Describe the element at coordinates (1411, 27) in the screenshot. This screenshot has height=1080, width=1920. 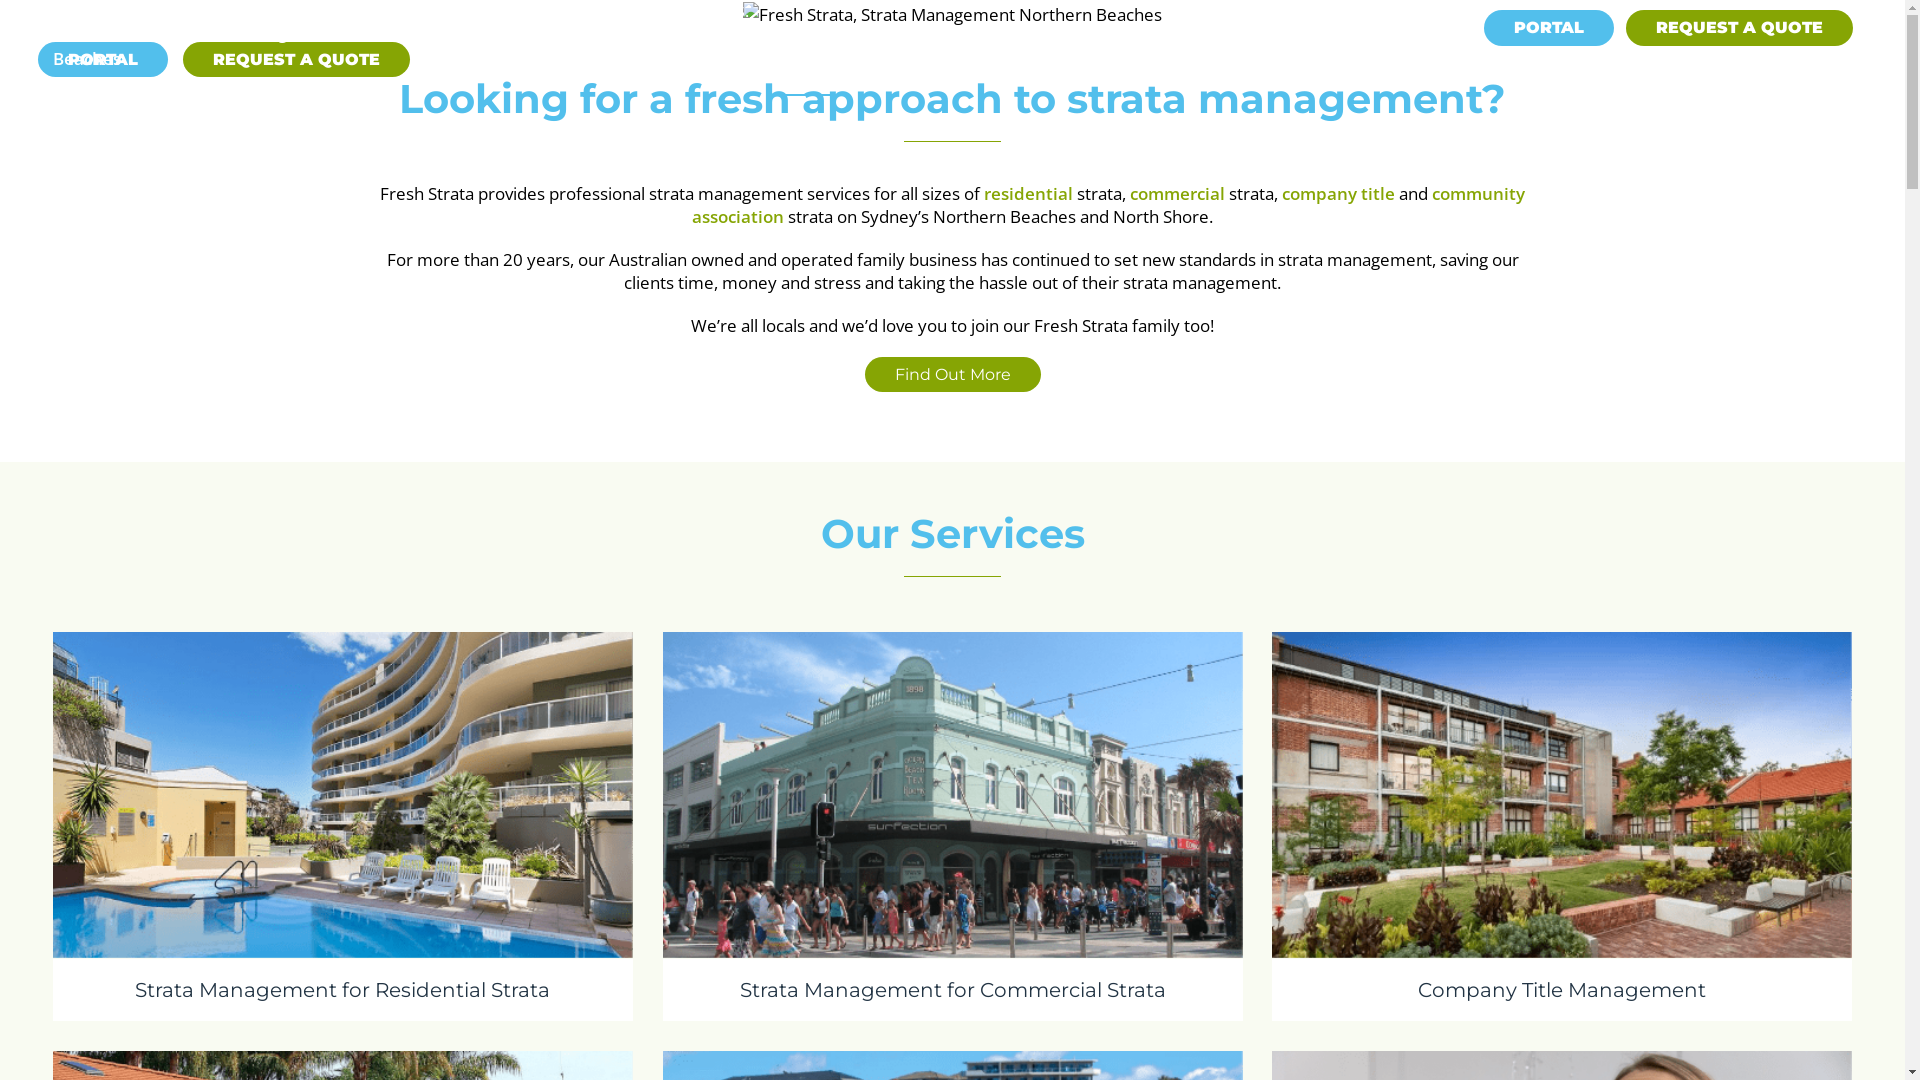
I see `02 9939 8061` at that location.